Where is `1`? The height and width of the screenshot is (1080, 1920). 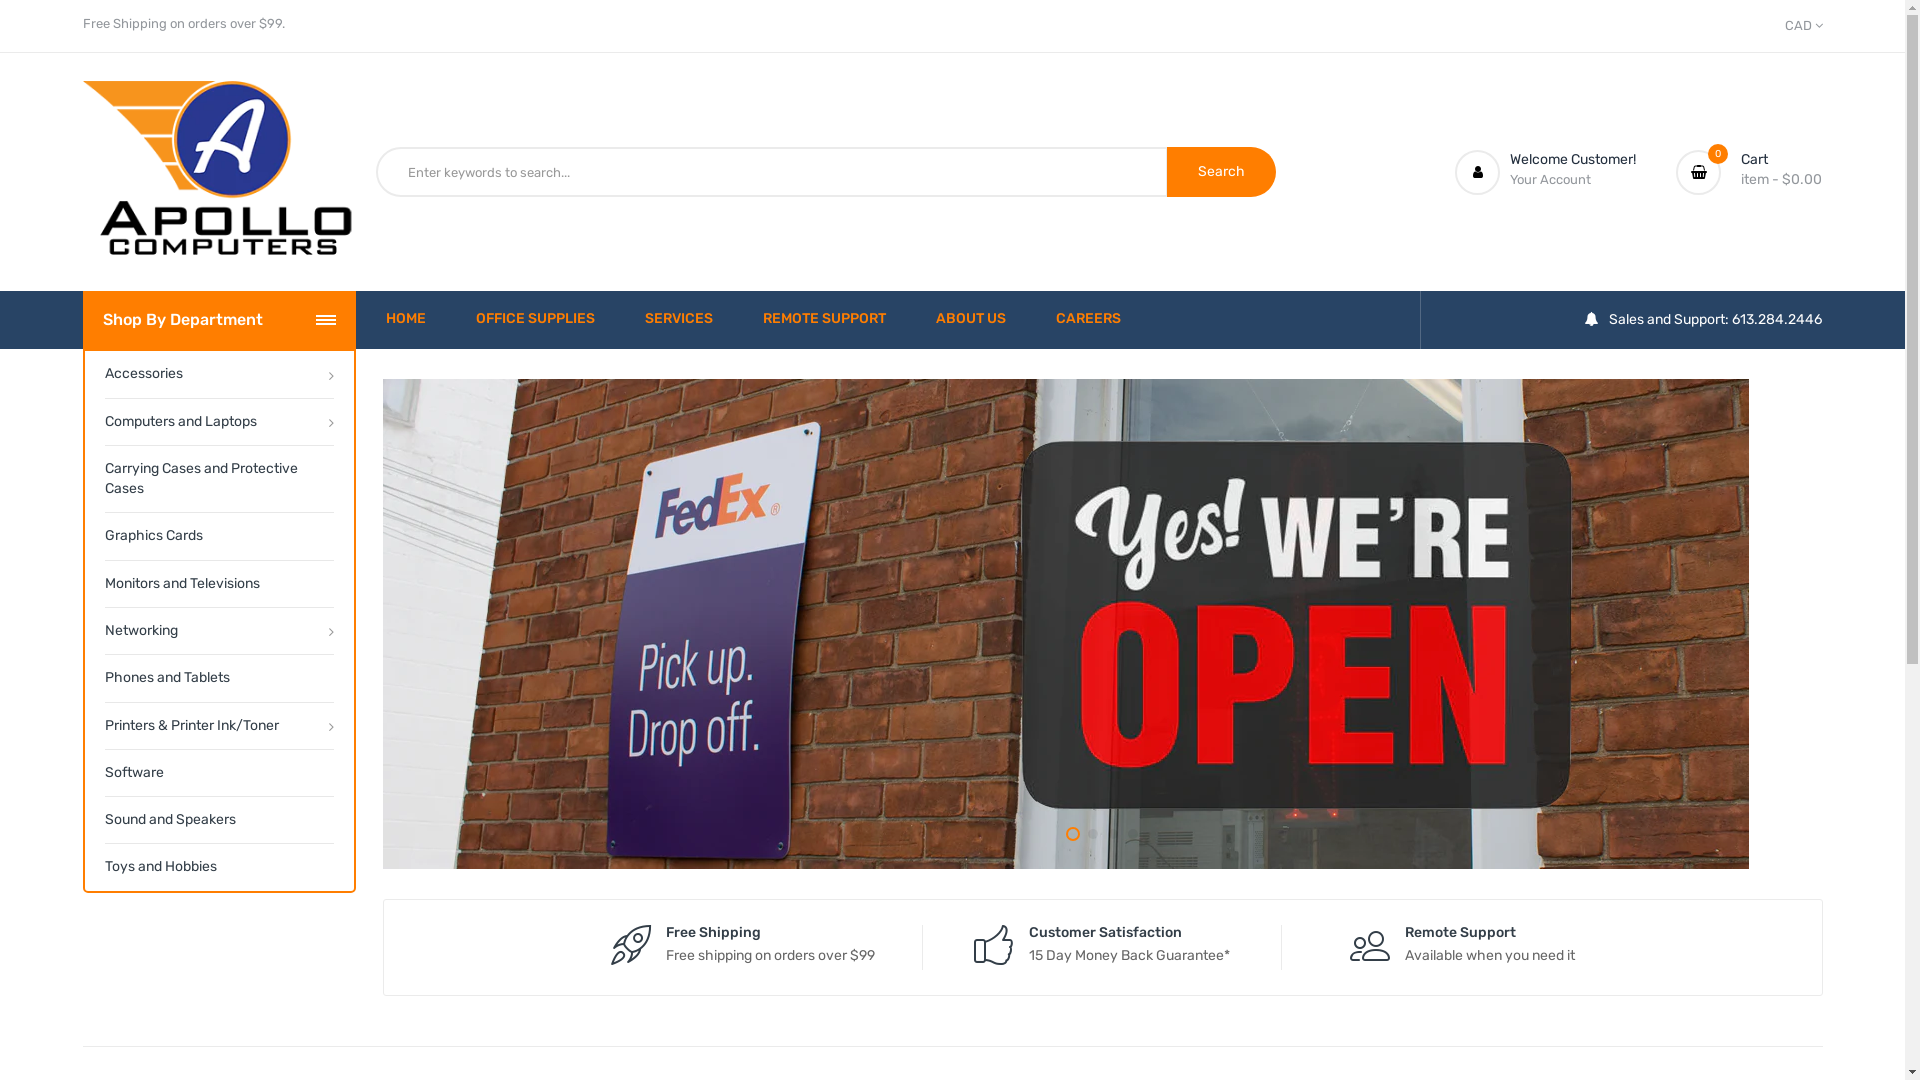
1 is located at coordinates (1073, 834).